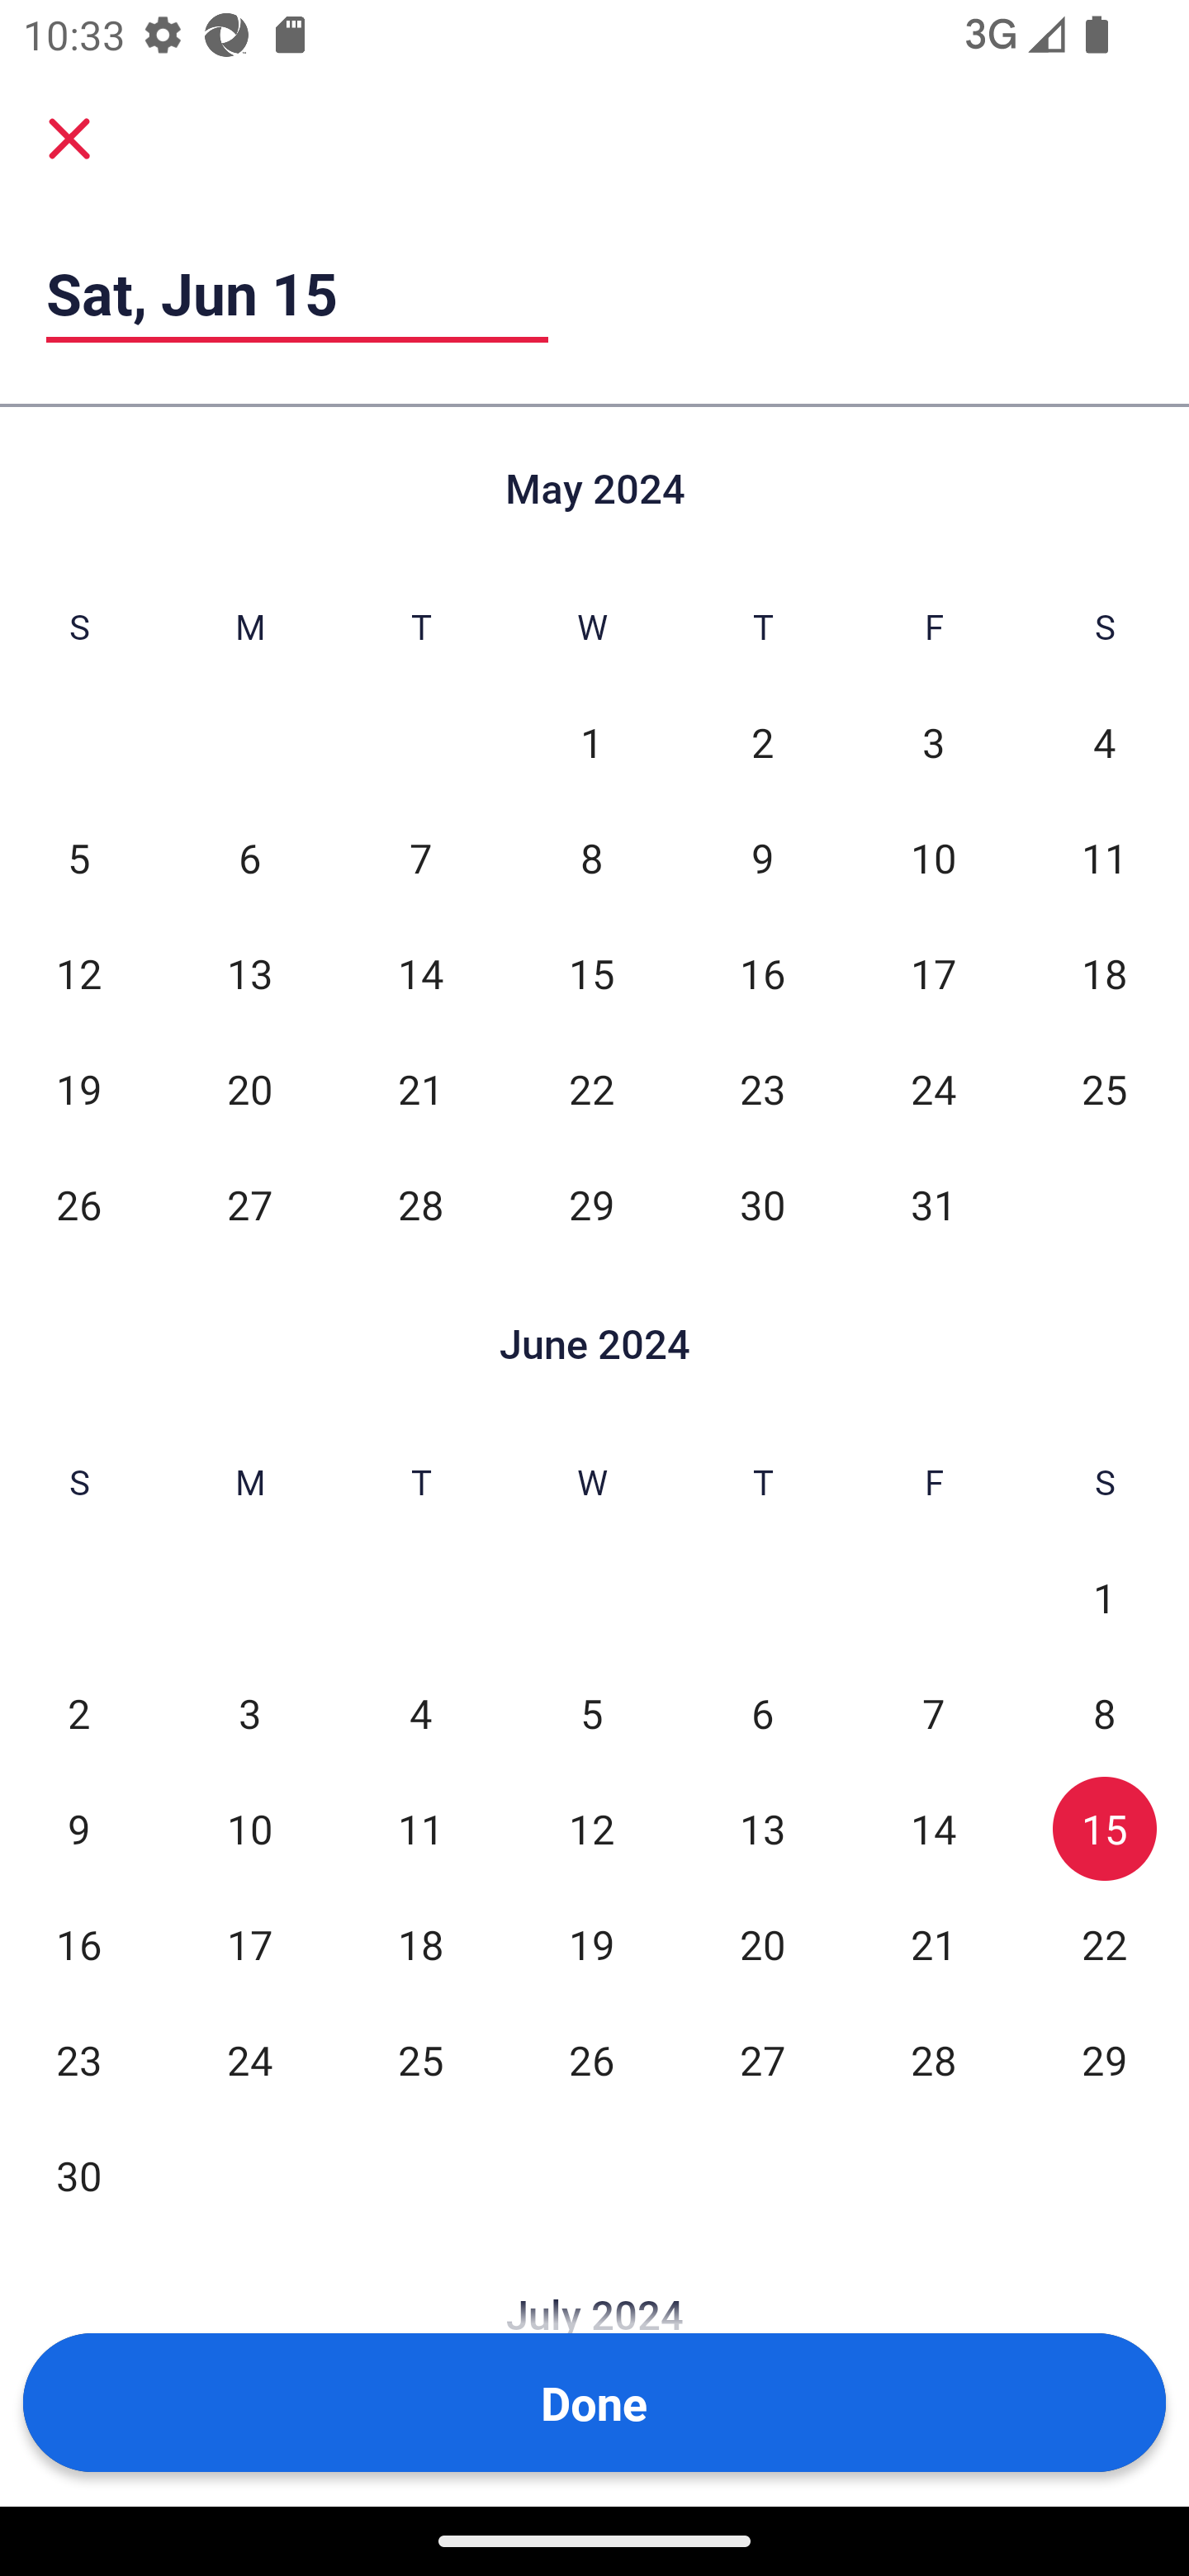 Image resolution: width=1189 pixels, height=2576 pixels. What do you see at coordinates (421, 2059) in the screenshot?
I see `25 Tue, Jun 25, Not Selected` at bounding box center [421, 2059].